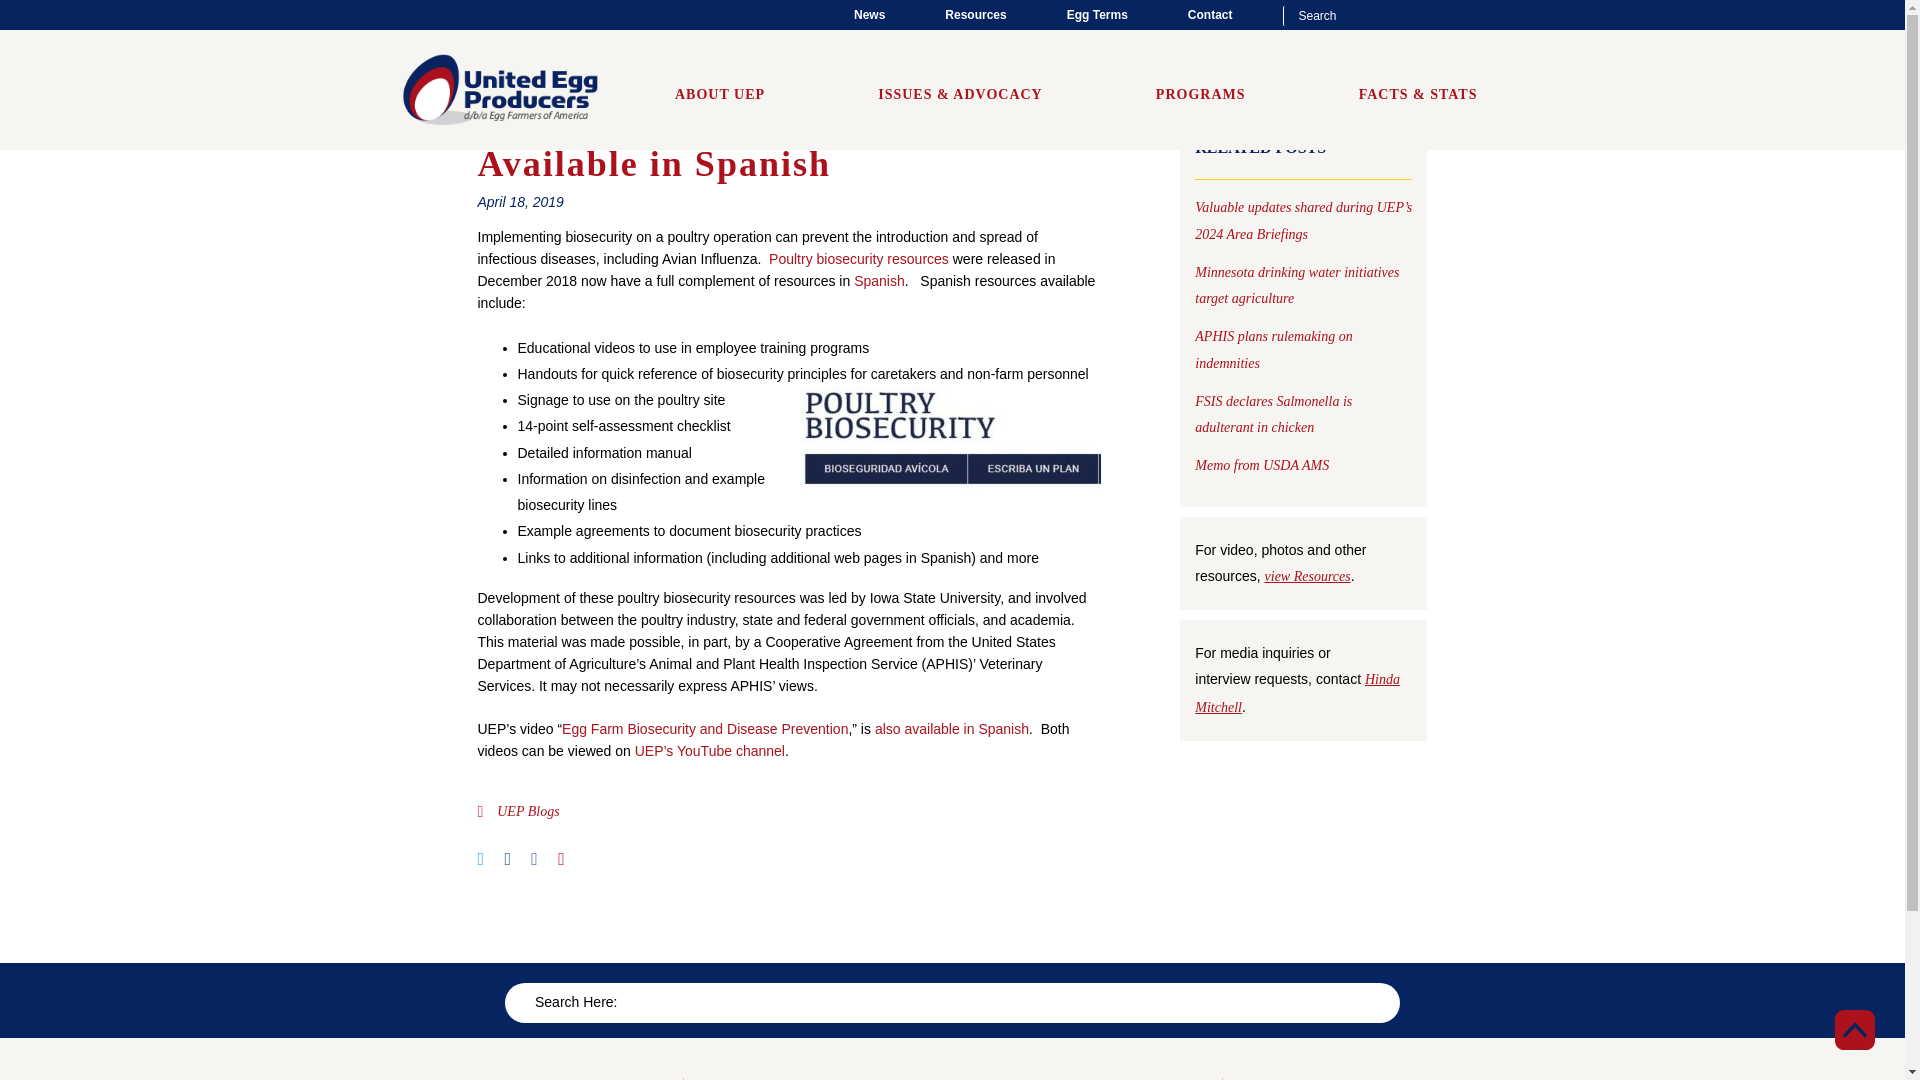 Image resolution: width=1920 pixels, height=1080 pixels. I want to click on About UEP, so click(720, 94).